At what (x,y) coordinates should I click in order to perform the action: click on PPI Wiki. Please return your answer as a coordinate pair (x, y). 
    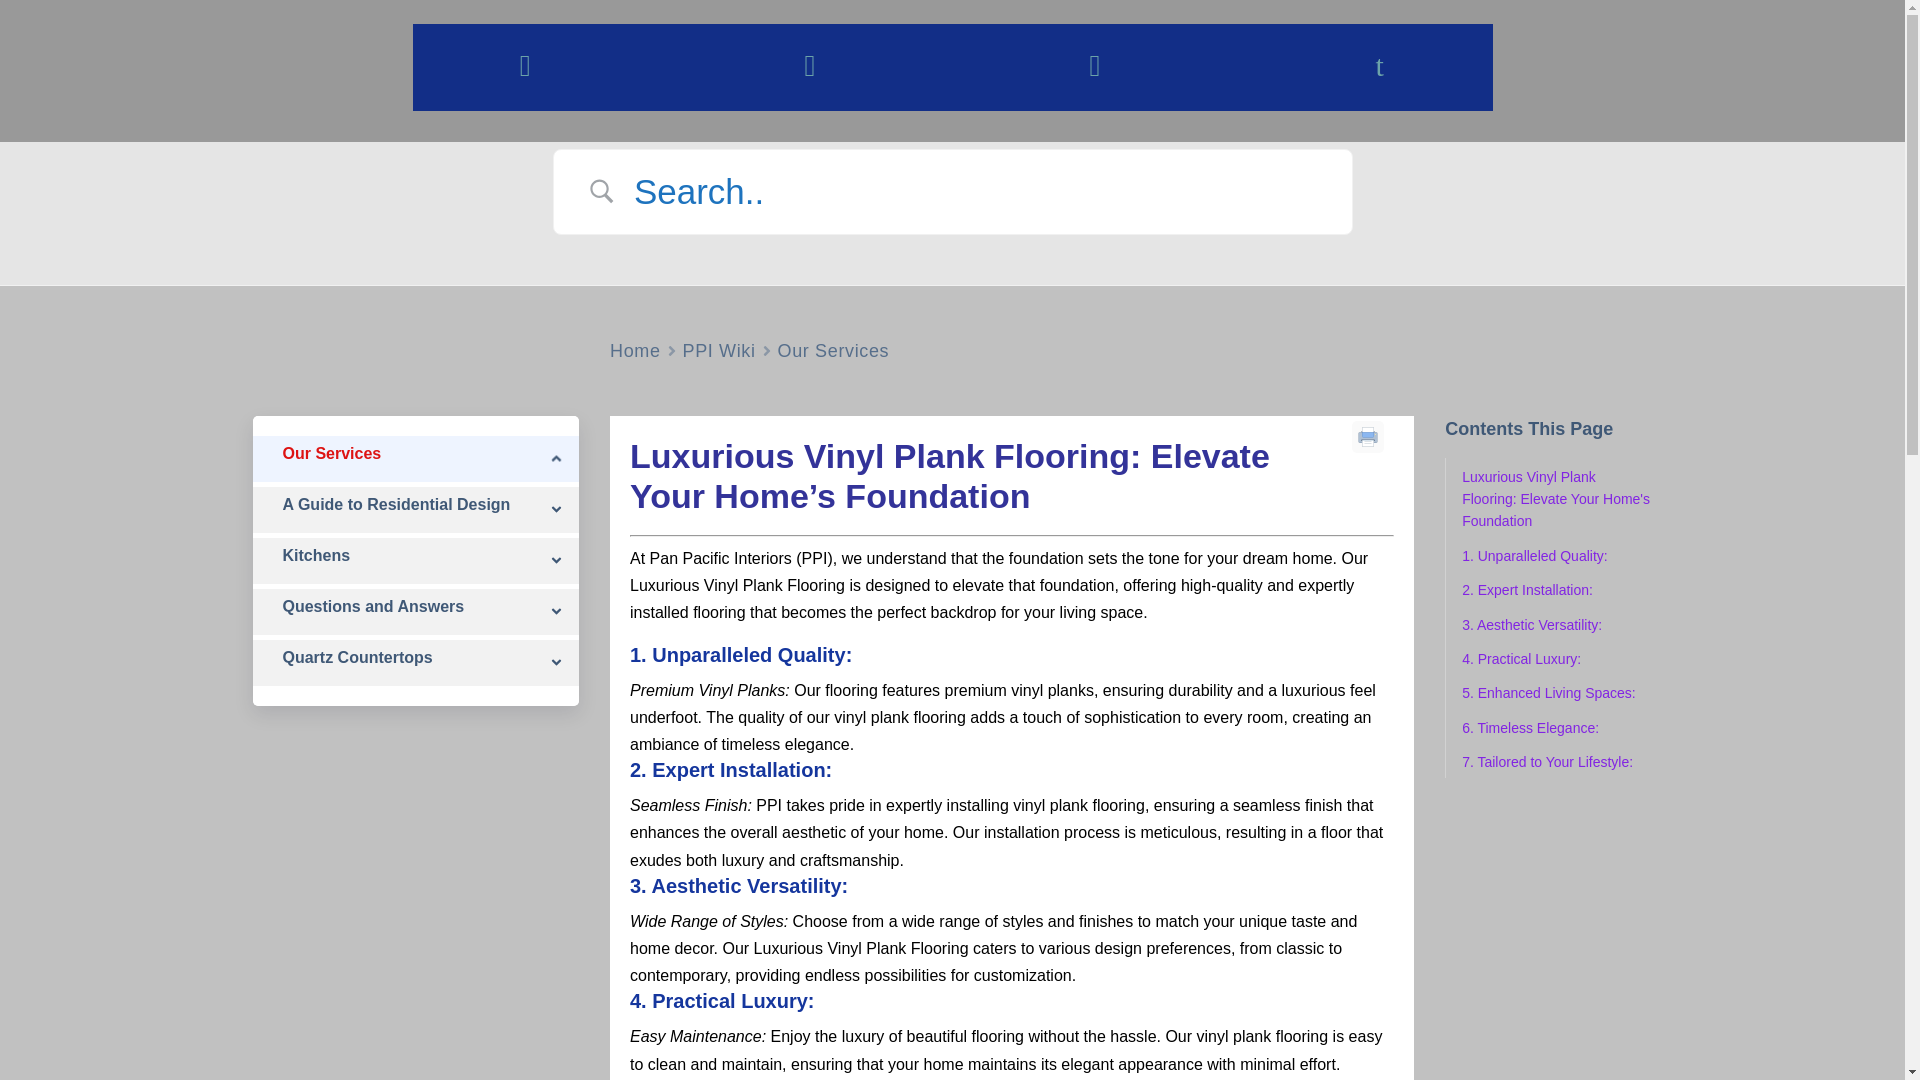
    Looking at the image, I should click on (720, 351).